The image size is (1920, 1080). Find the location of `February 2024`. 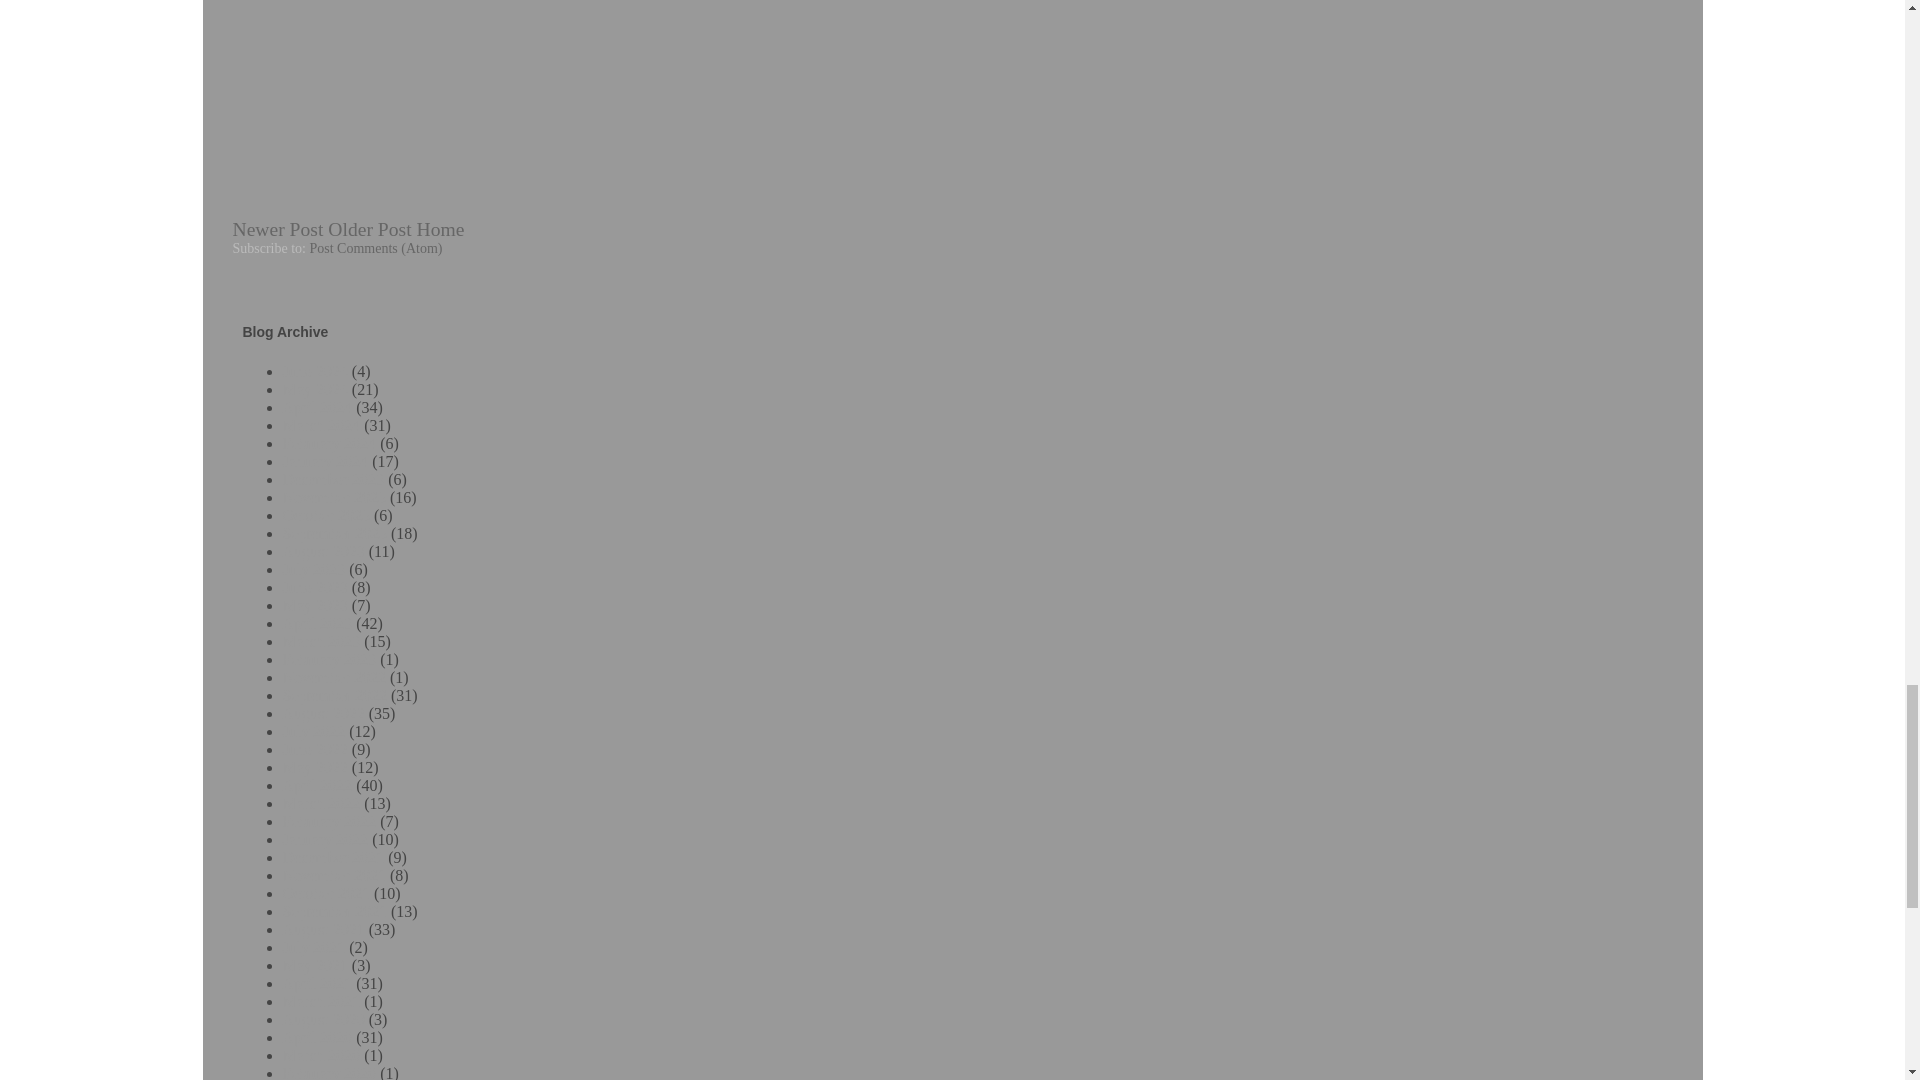

February 2024 is located at coordinates (329, 444).